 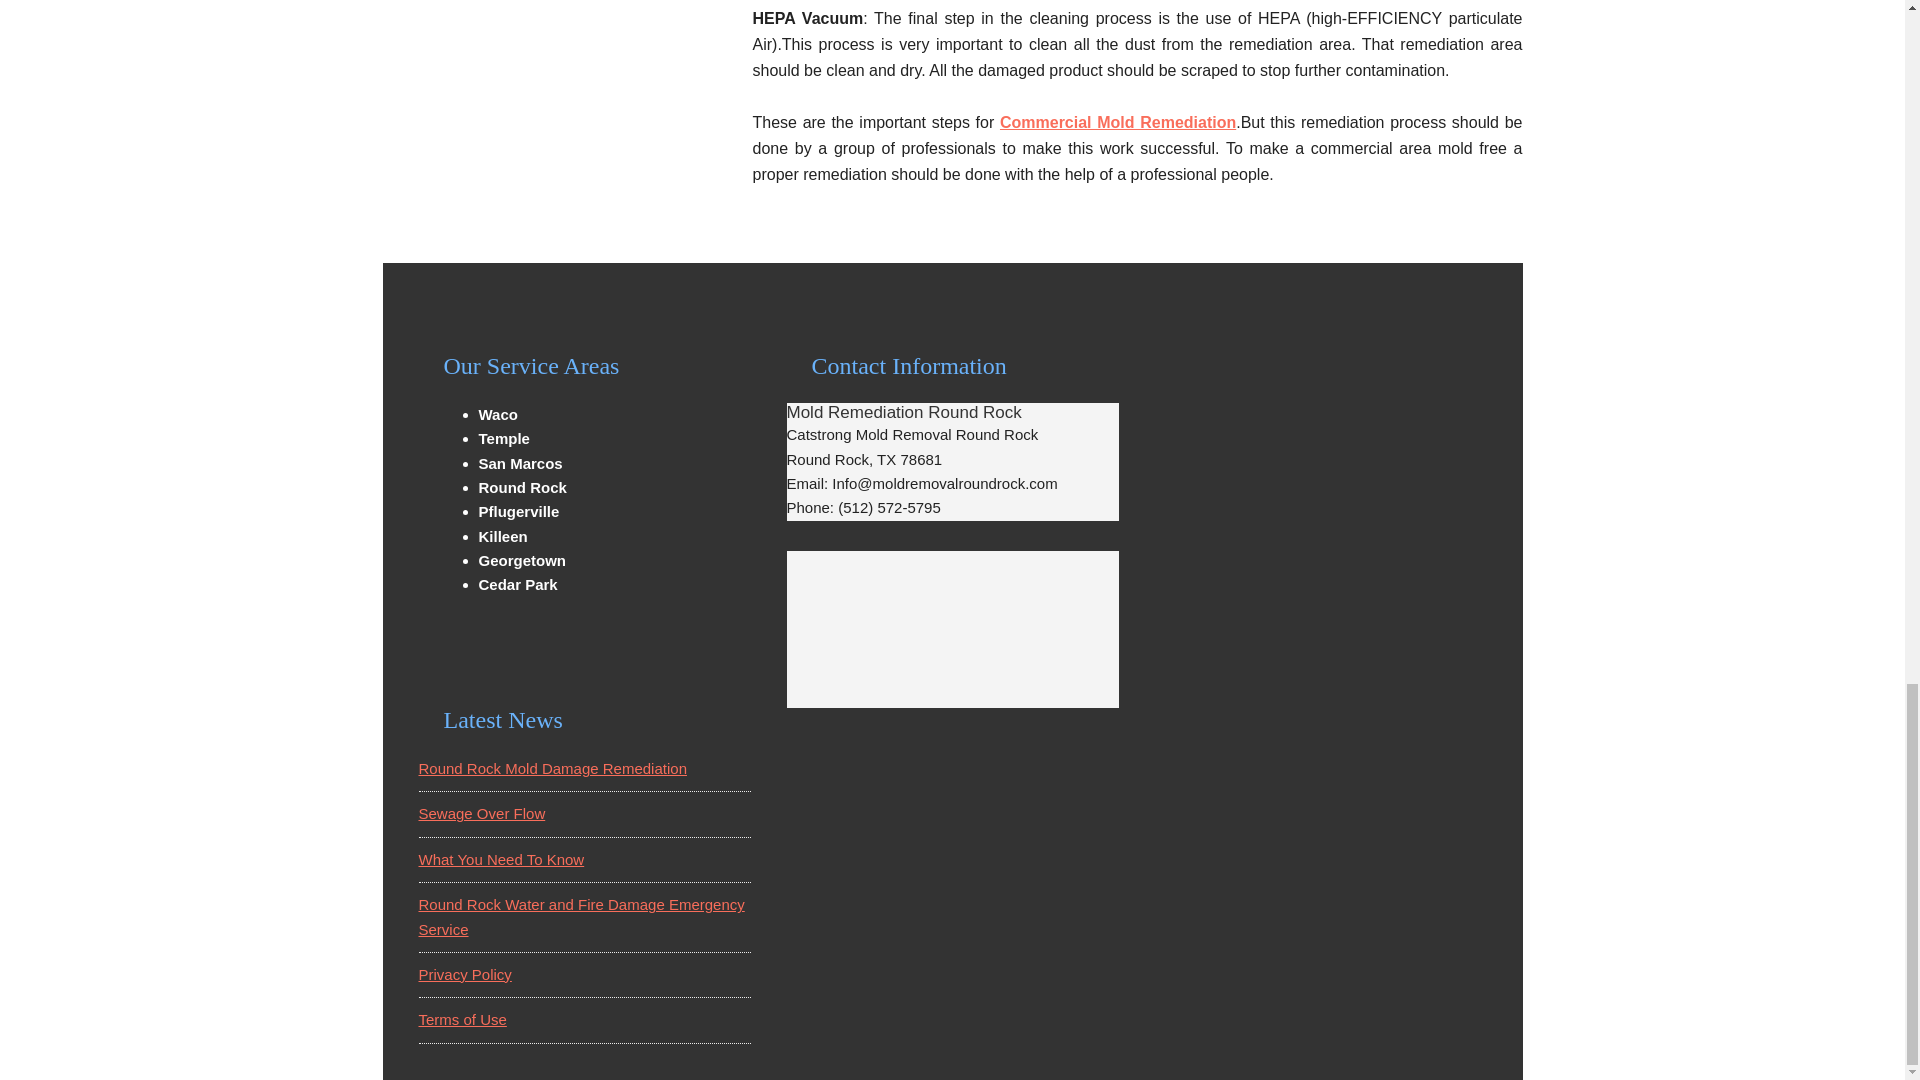 I want to click on Round Rock, so click(x=522, y=487).